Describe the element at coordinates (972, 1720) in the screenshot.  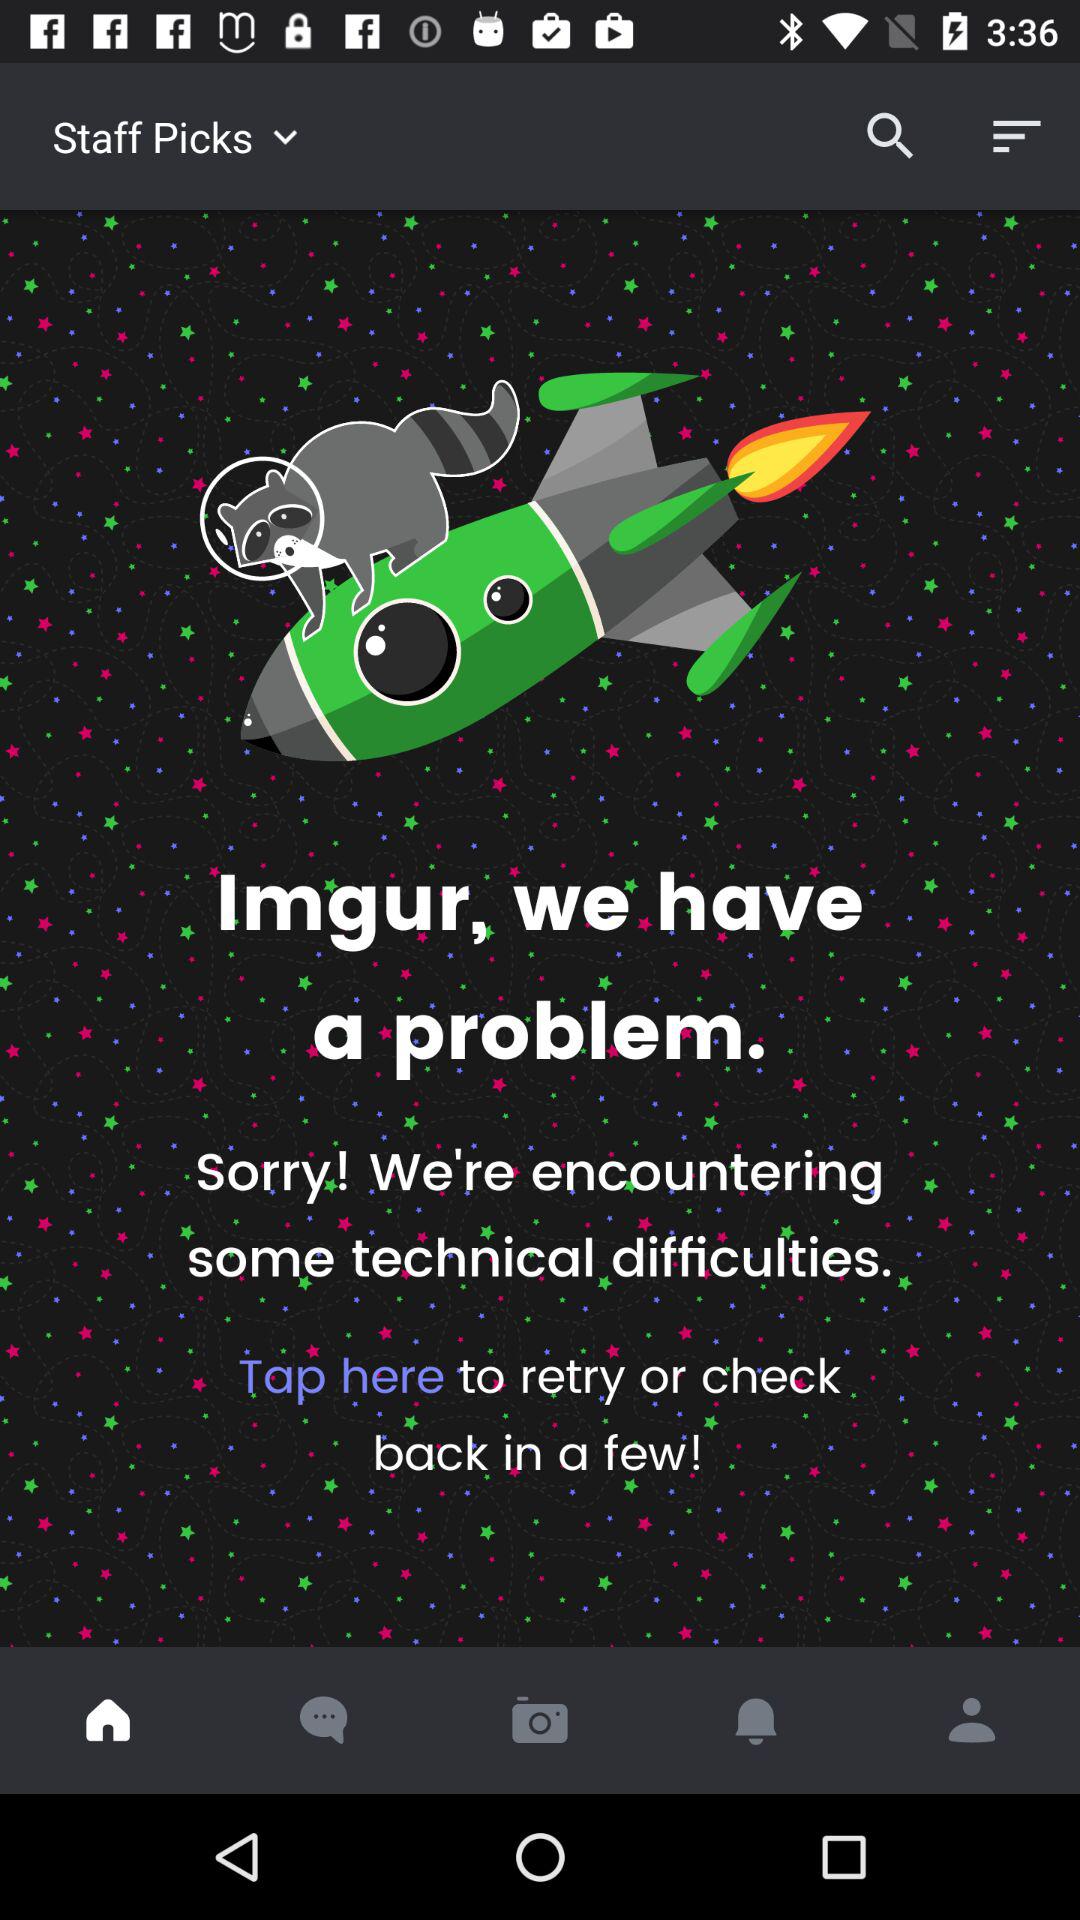
I see `tap icon below tap here to` at that location.